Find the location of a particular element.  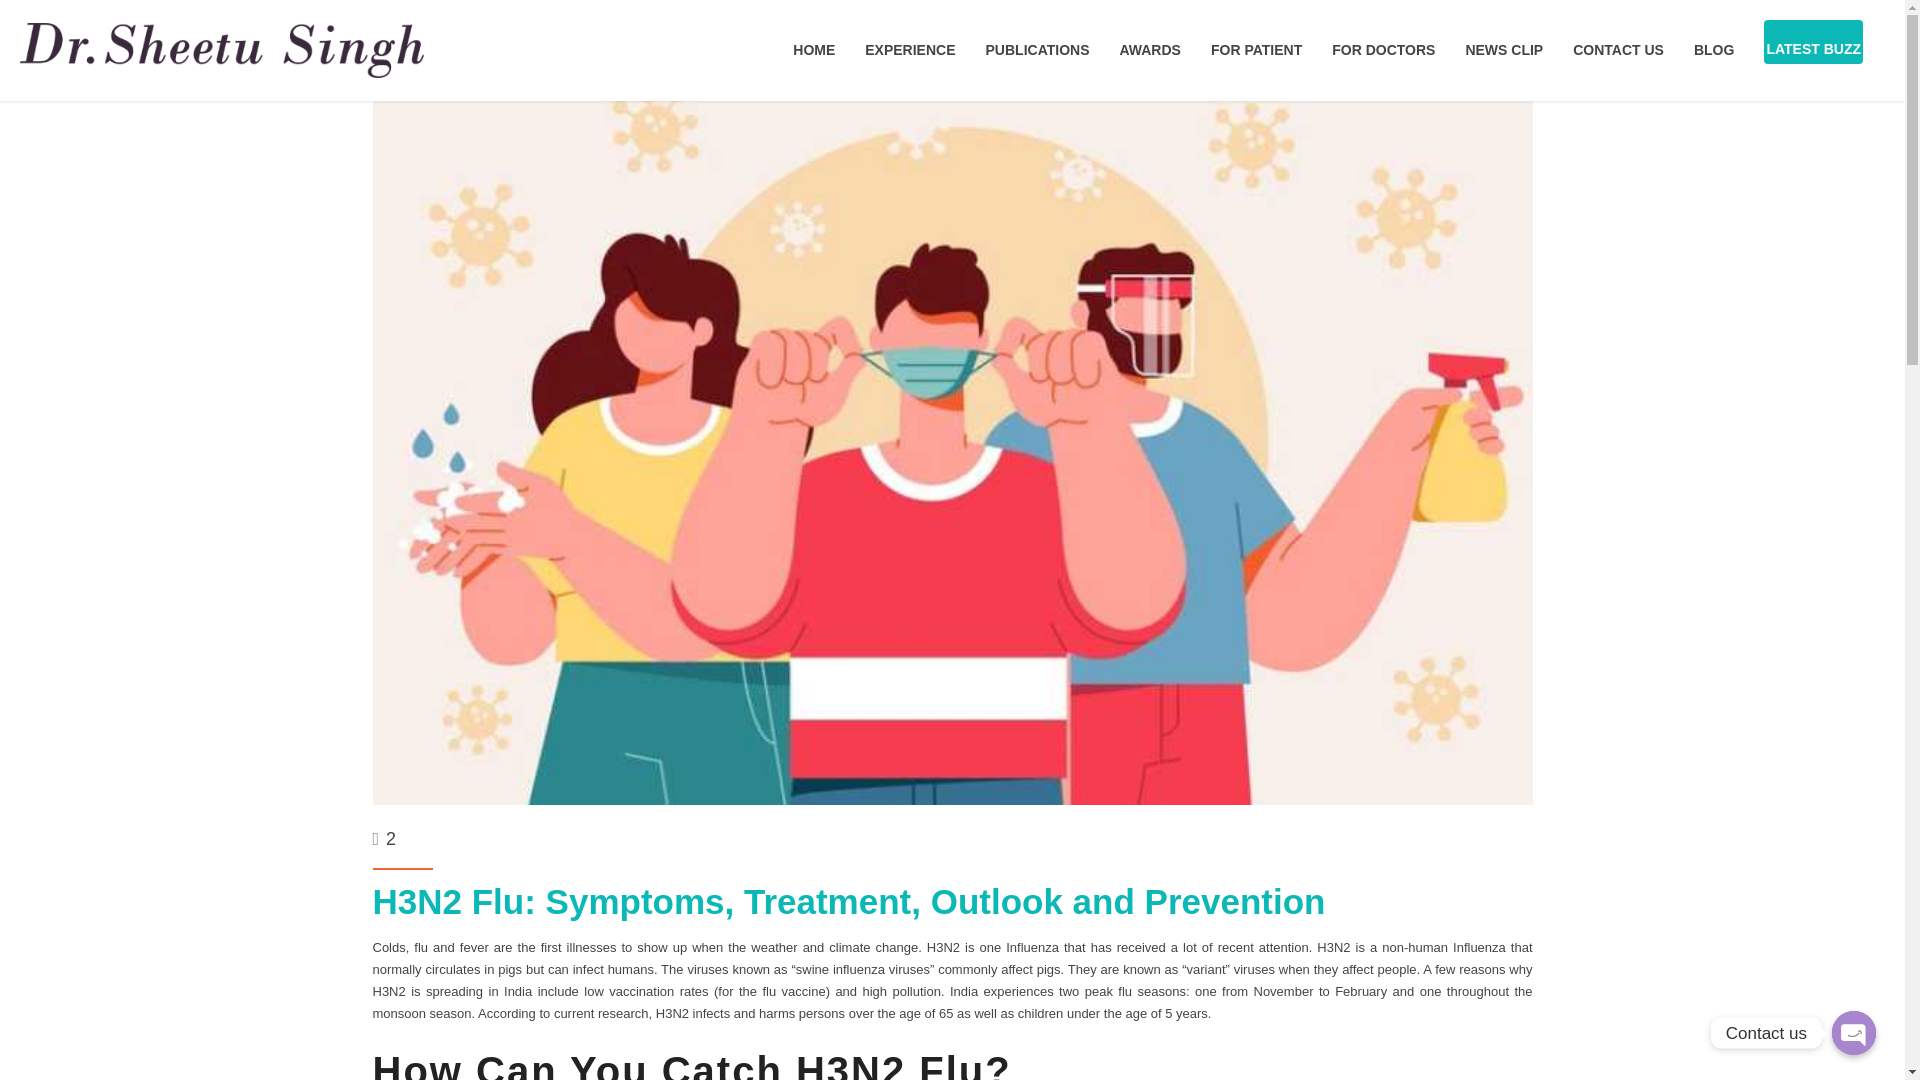

H3N2 is located at coordinates (1333, 946).